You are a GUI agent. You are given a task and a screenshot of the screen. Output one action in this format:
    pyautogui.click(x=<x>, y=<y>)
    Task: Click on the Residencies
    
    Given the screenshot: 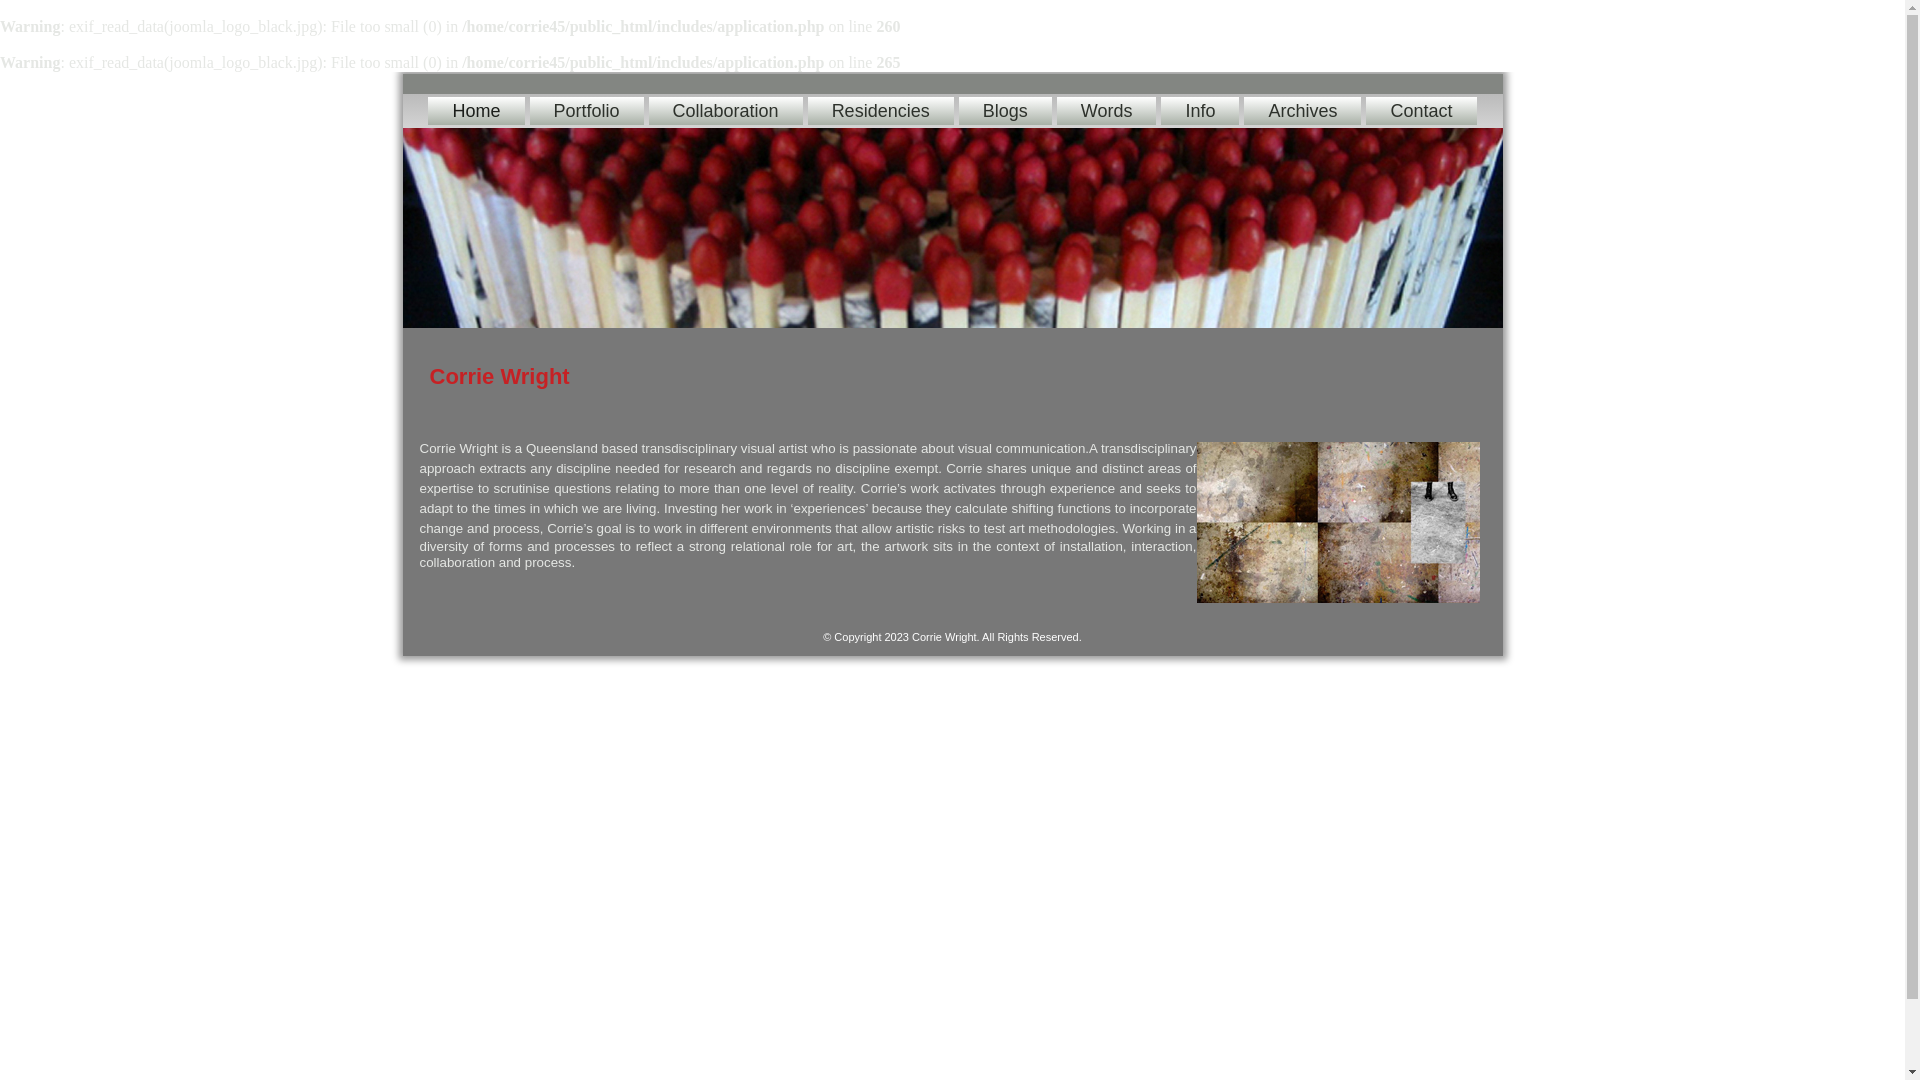 What is the action you would take?
    pyautogui.click(x=881, y=111)
    